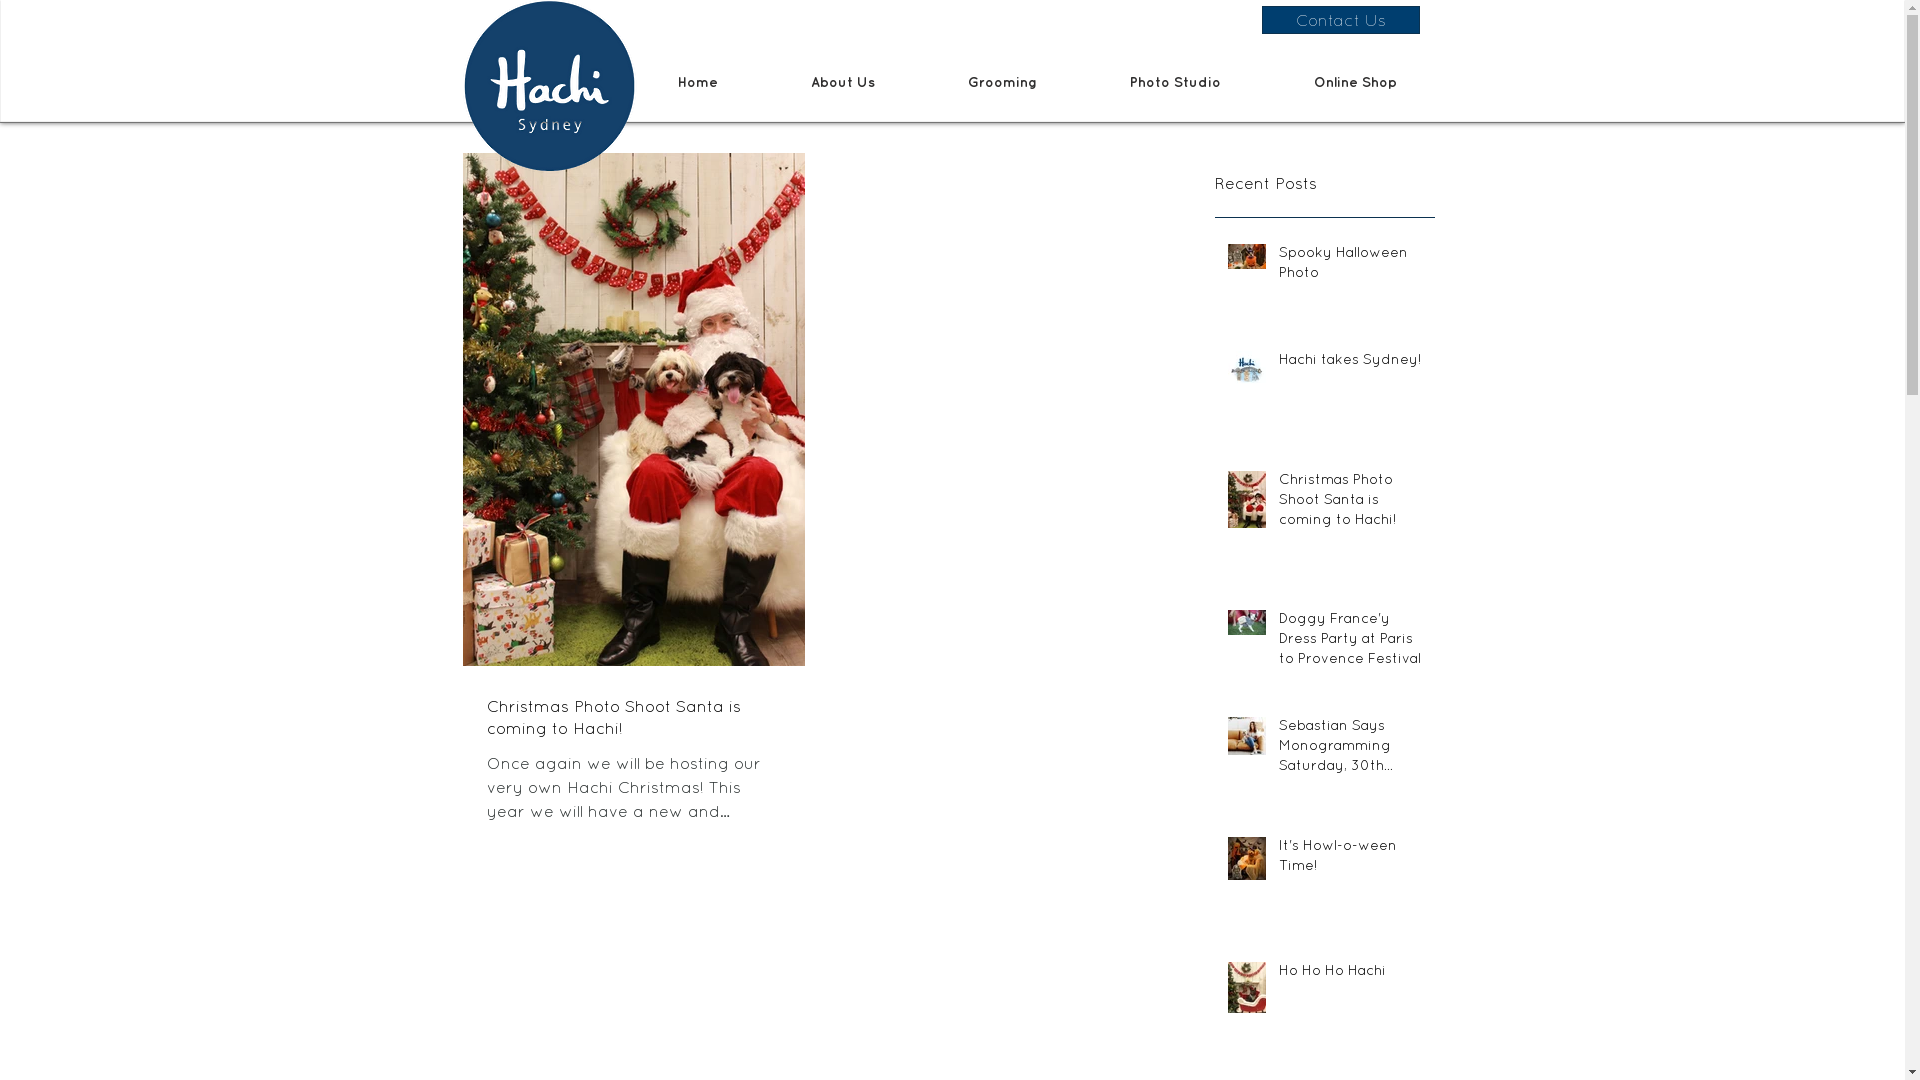 The width and height of the screenshot is (1920, 1080). What do you see at coordinates (1350, 750) in the screenshot?
I see `Sebastian Says Monogramming Saturday, 30th November 11am-1pm` at bounding box center [1350, 750].